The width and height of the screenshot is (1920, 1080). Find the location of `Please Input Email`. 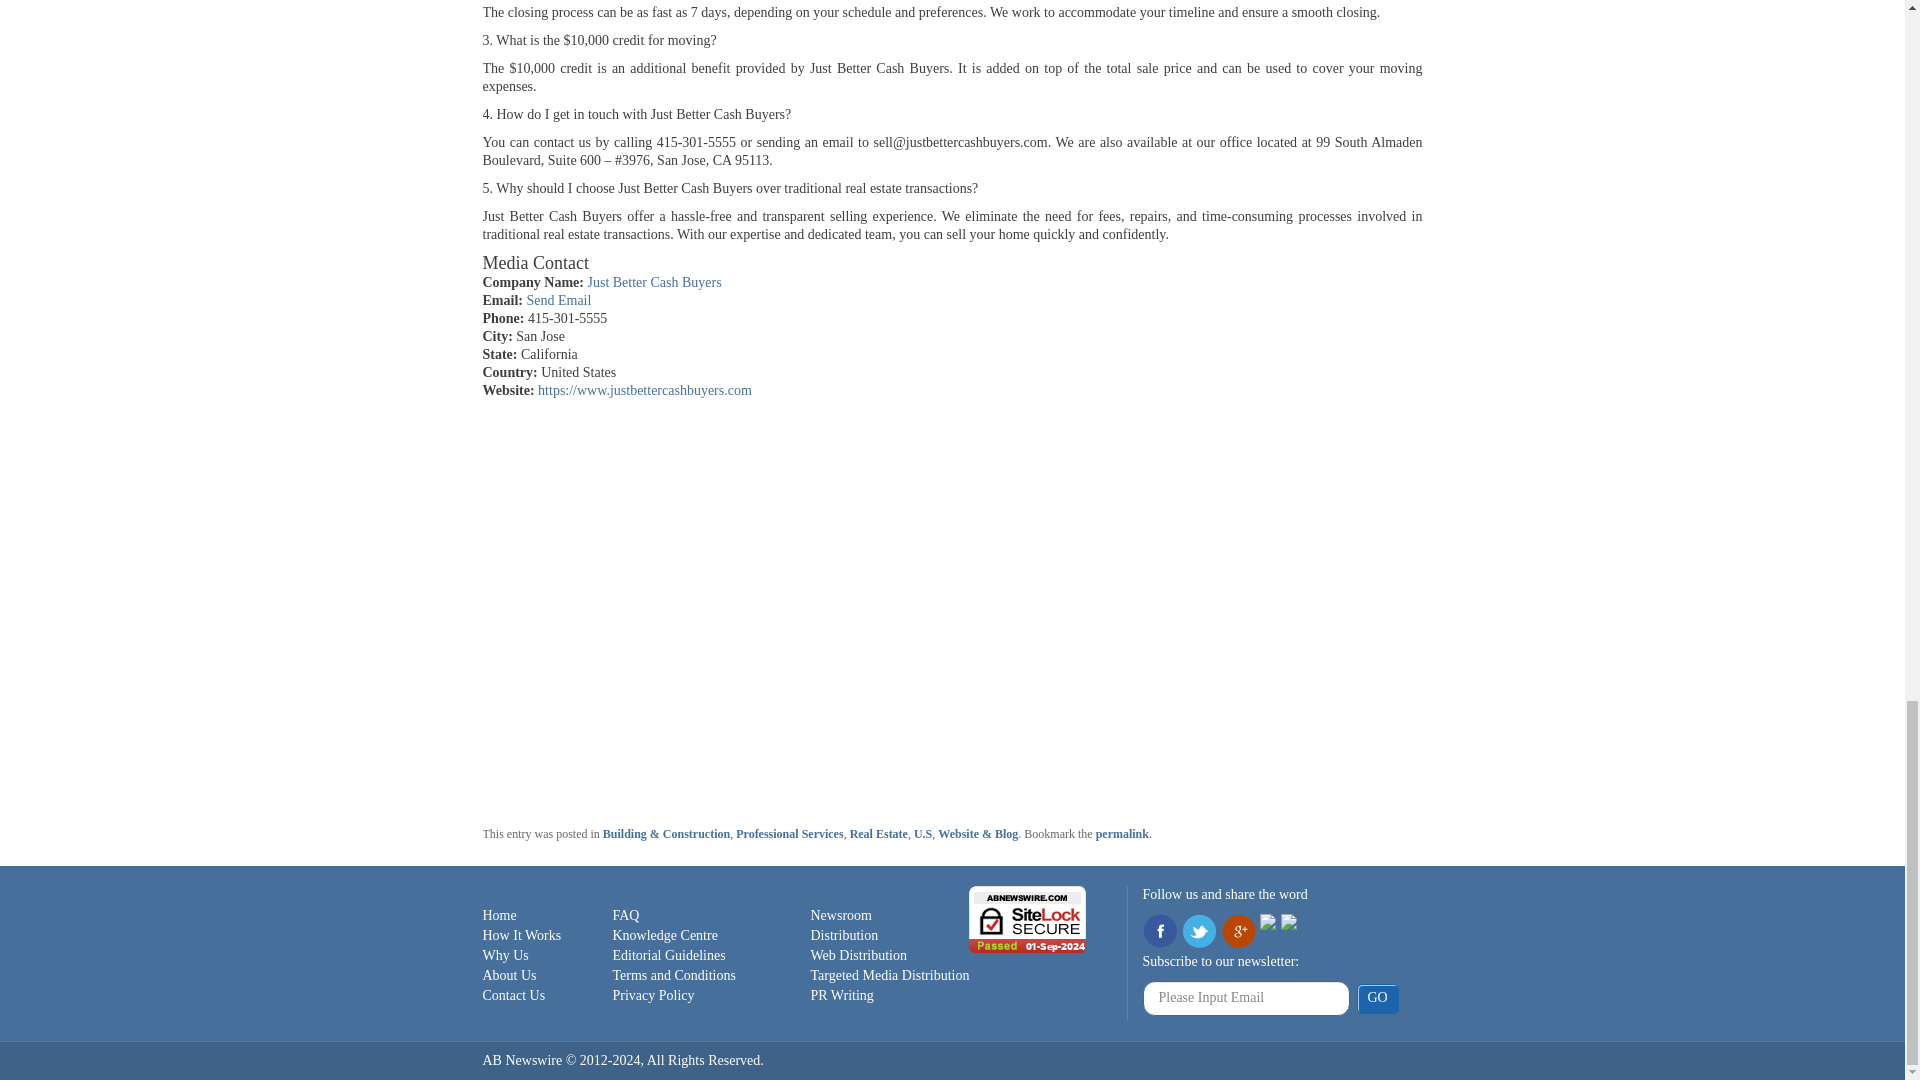

Please Input Email is located at coordinates (1246, 998).